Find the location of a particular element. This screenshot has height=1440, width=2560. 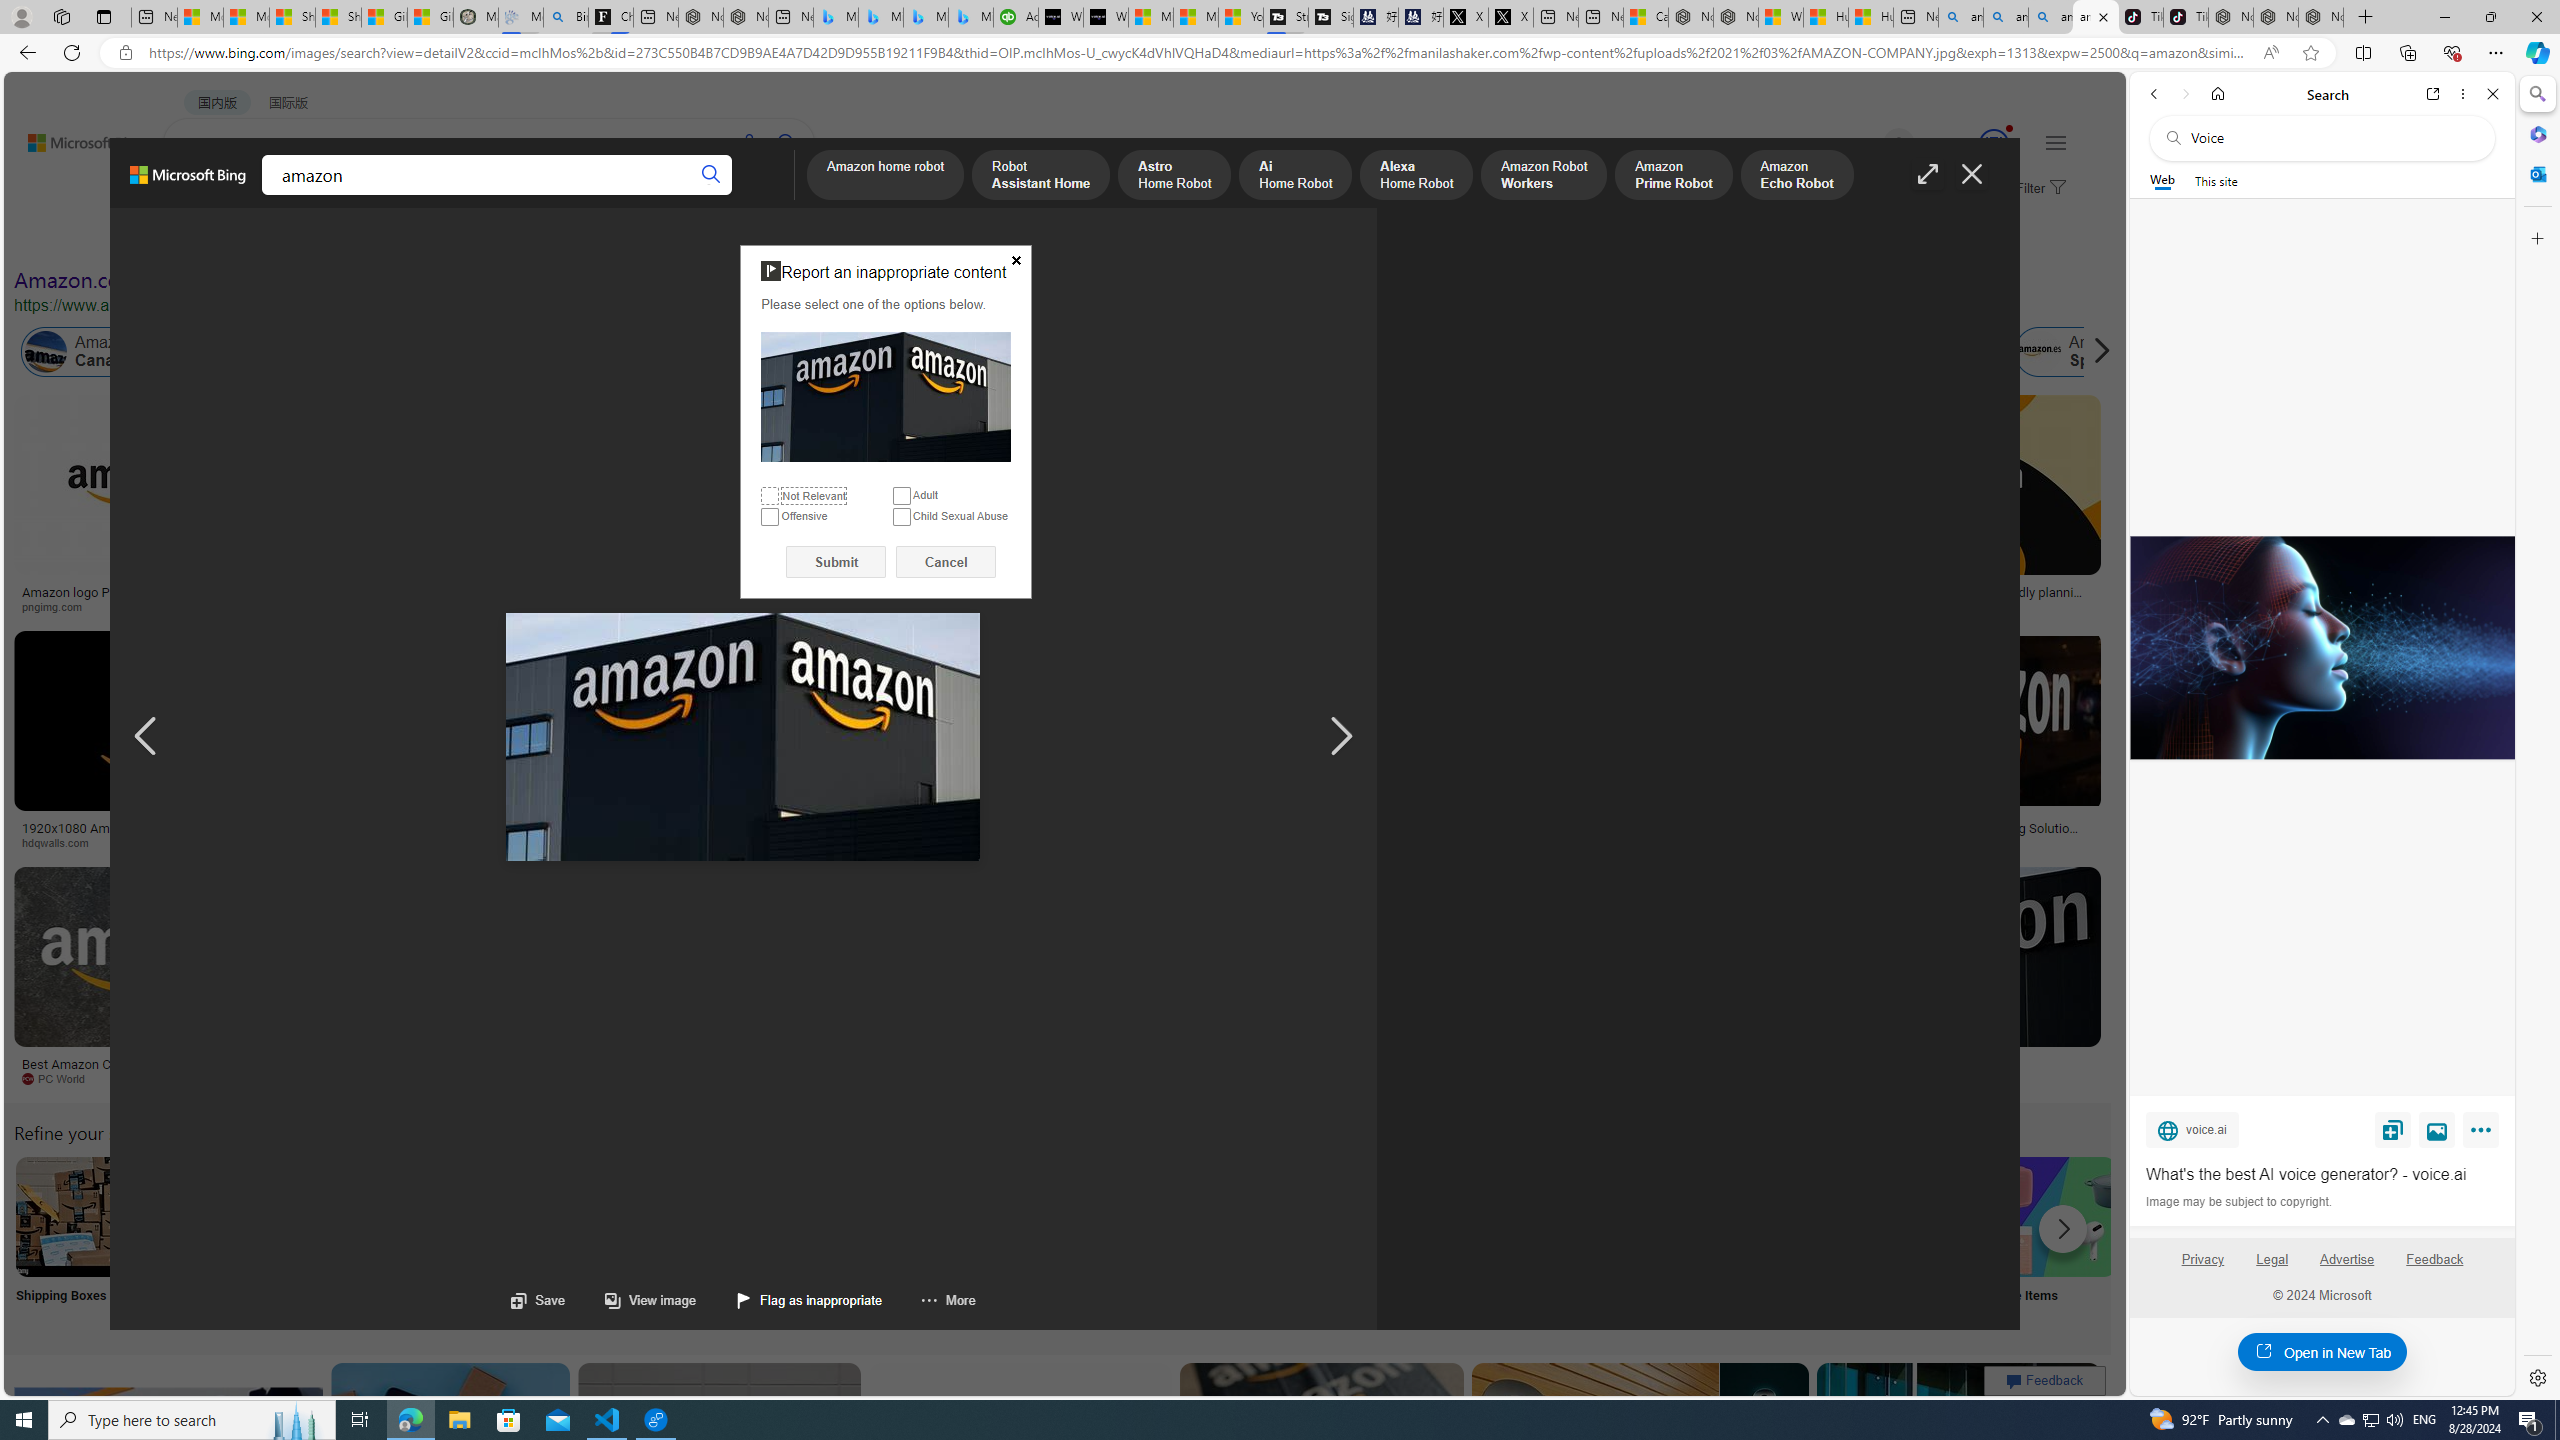

Amazon Mini TV is located at coordinates (1396, 1216).